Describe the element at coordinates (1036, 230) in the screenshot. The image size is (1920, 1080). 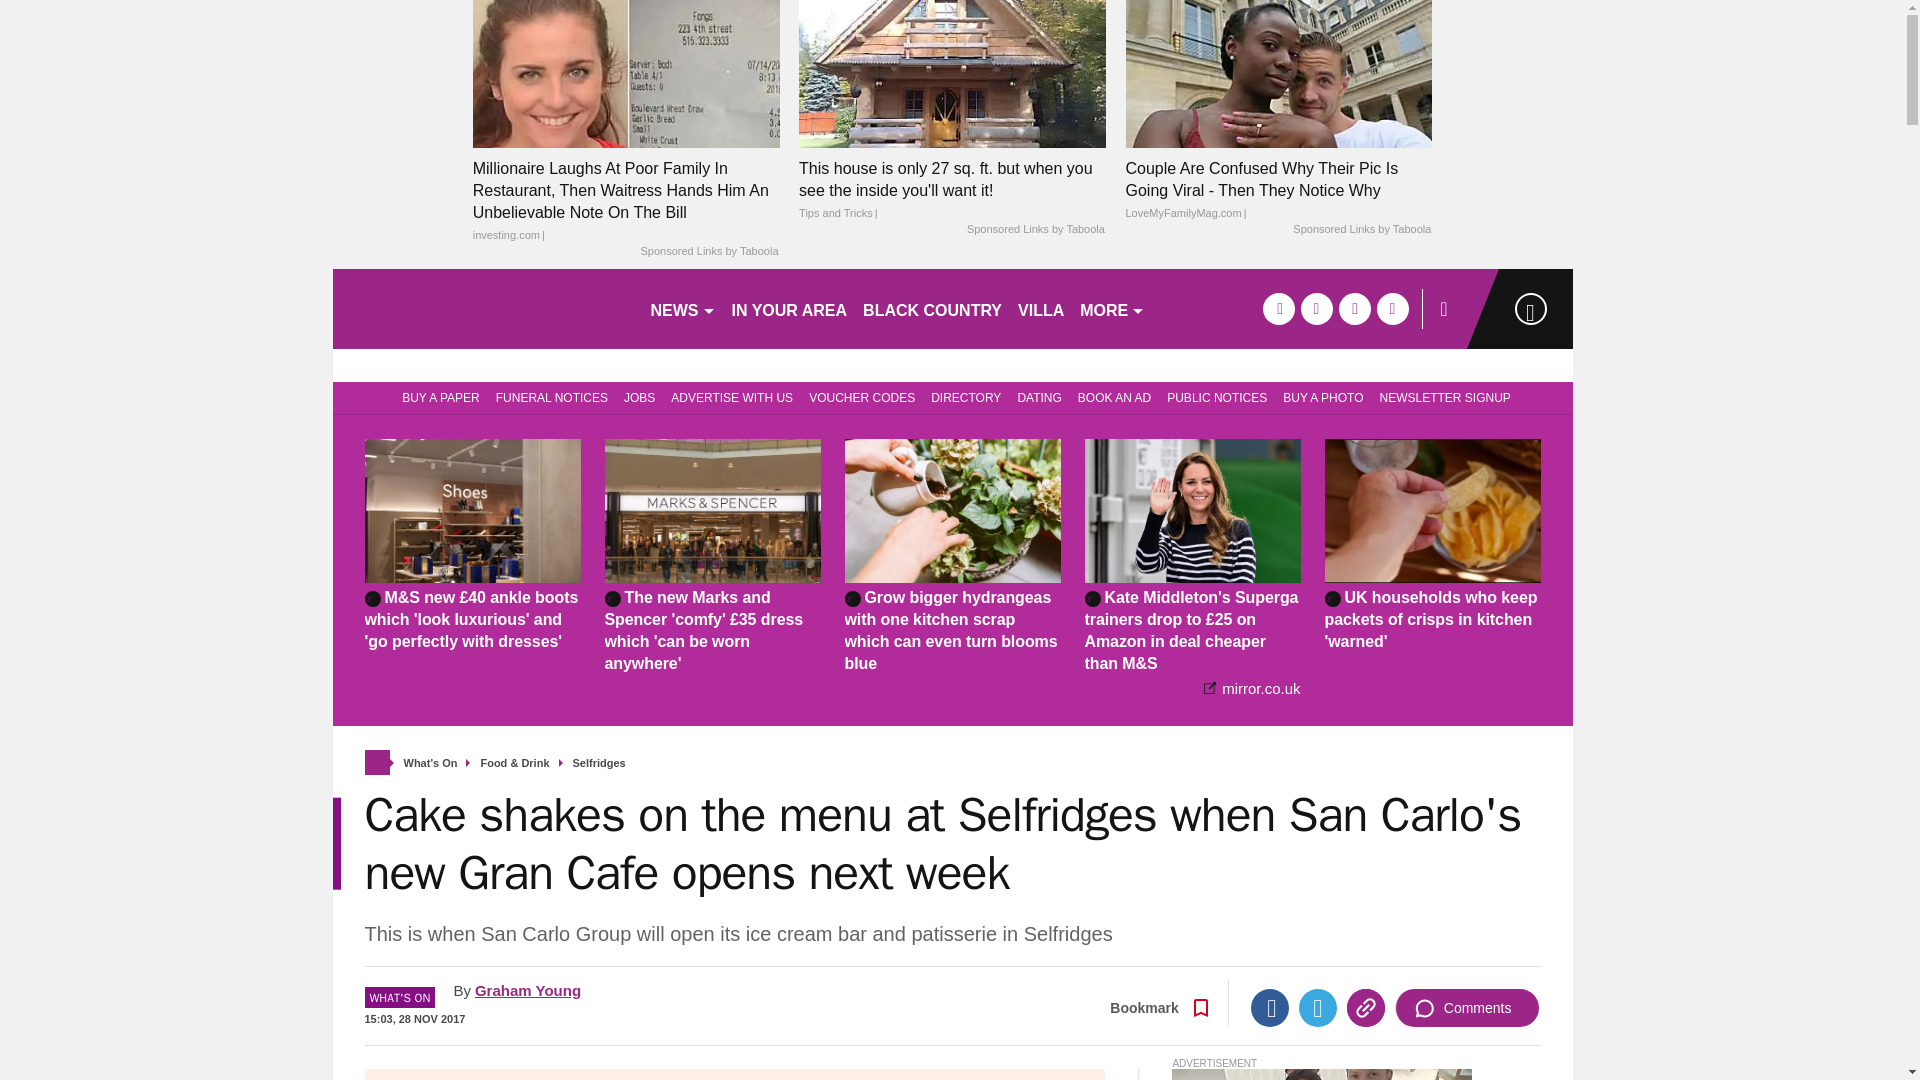
I see `Sponsored Links by Taboola` at that location.